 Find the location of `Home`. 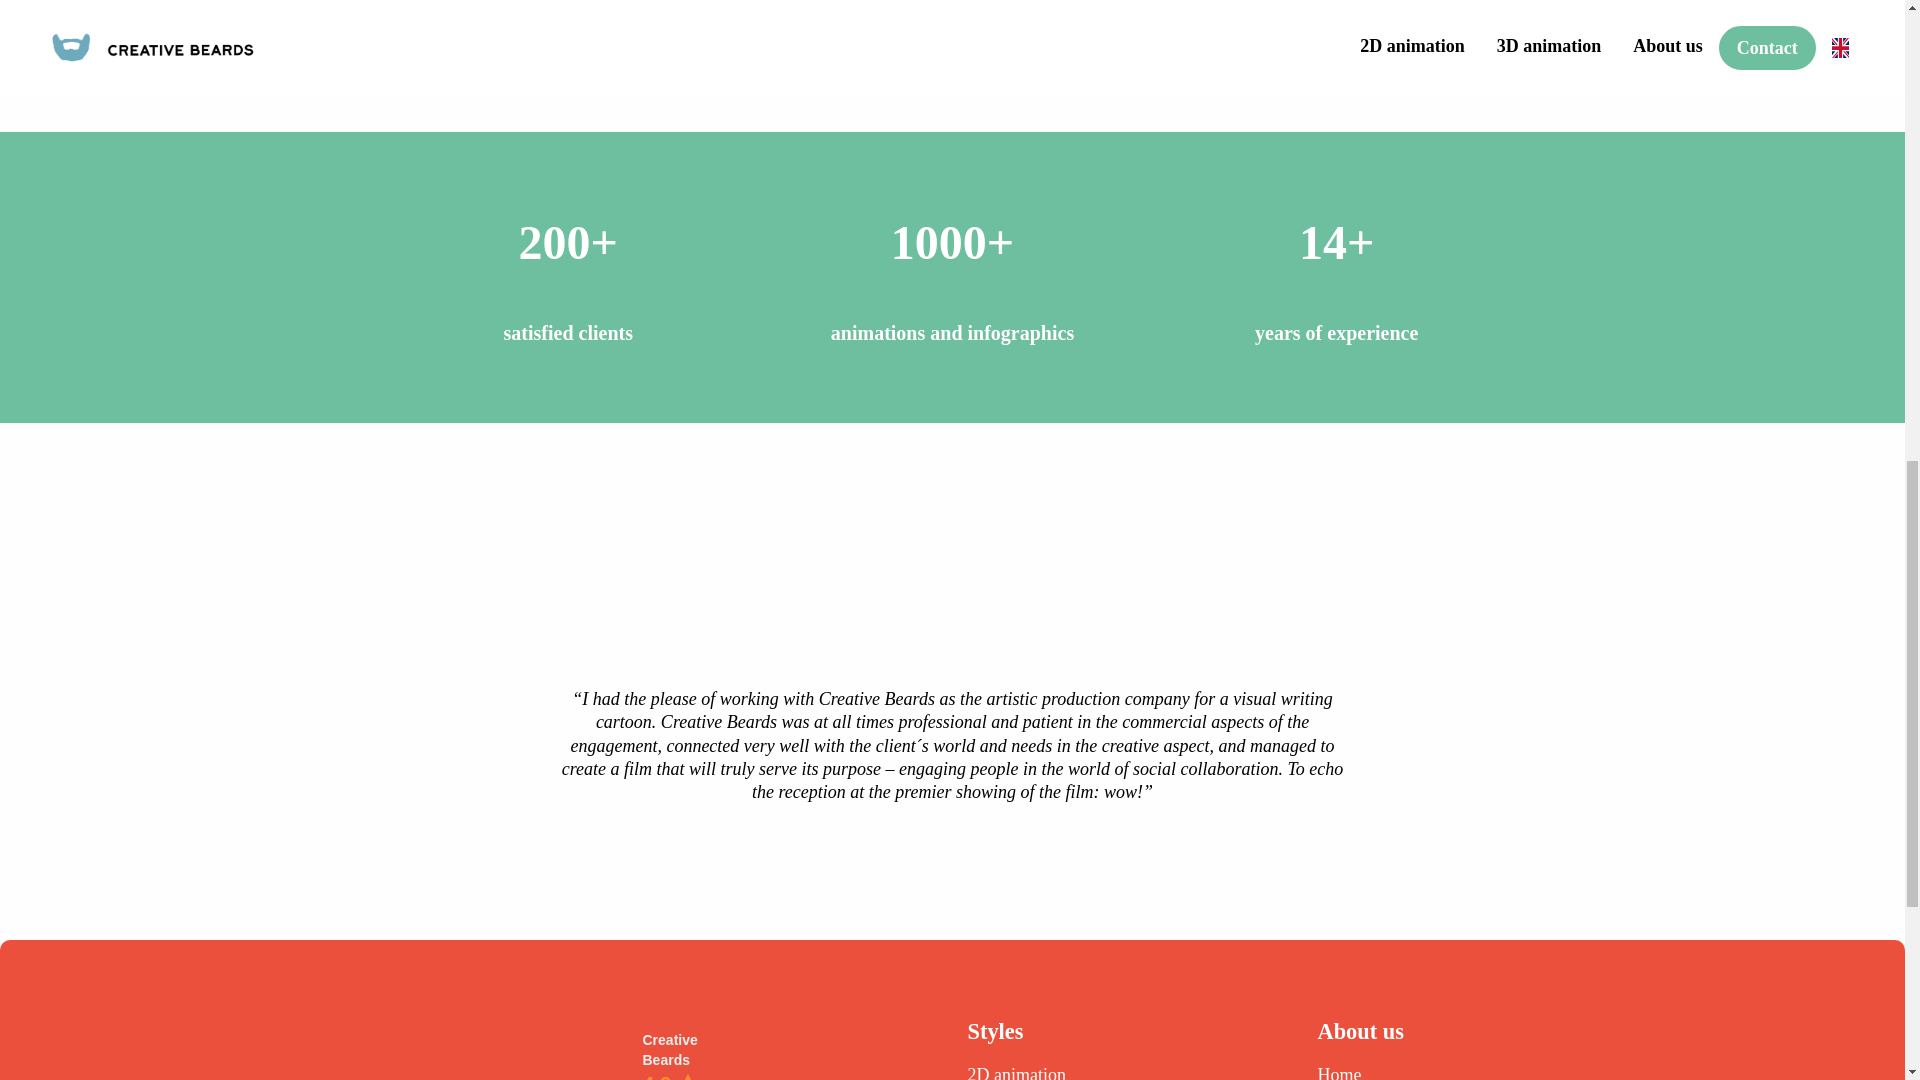

Home is located at coordinates (1339, 1072).